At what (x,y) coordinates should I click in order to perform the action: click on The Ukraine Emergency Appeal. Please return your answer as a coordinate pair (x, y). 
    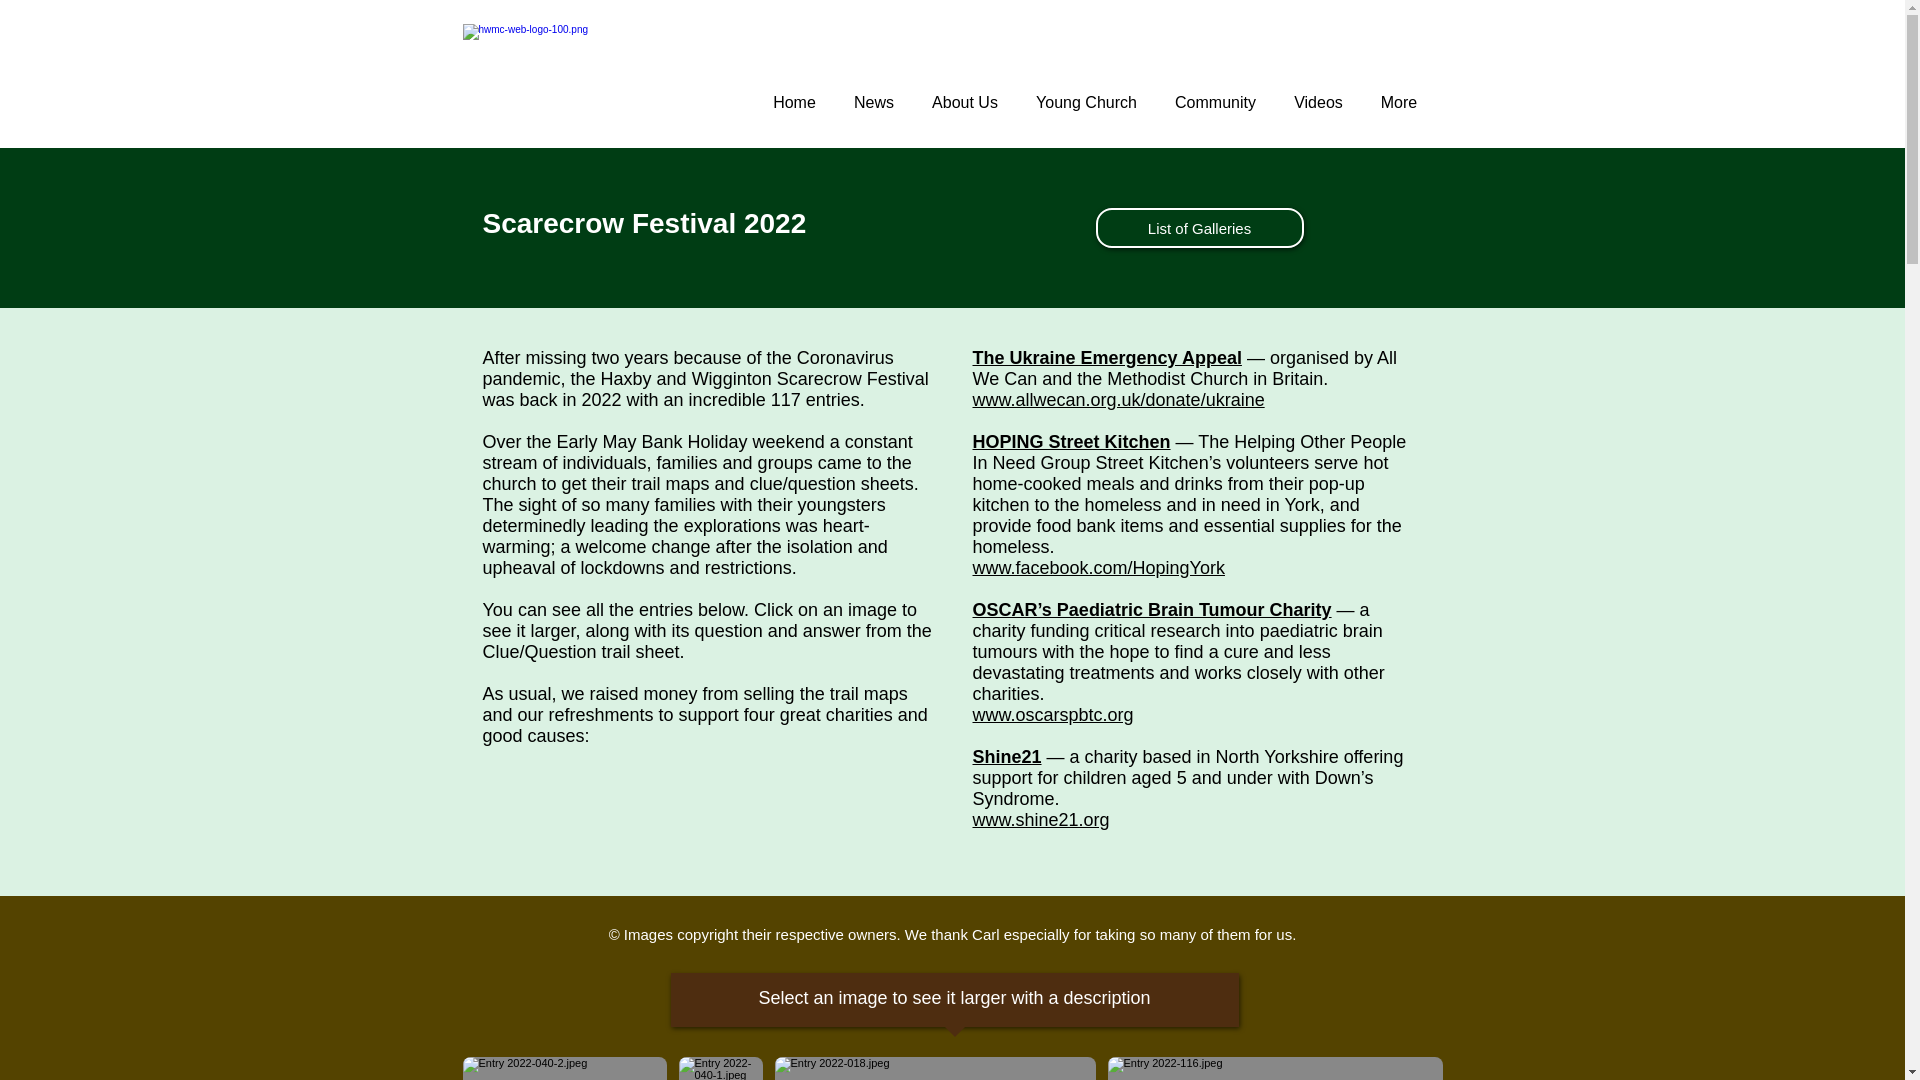
    Looking at the image, I should click on (1106, 358).